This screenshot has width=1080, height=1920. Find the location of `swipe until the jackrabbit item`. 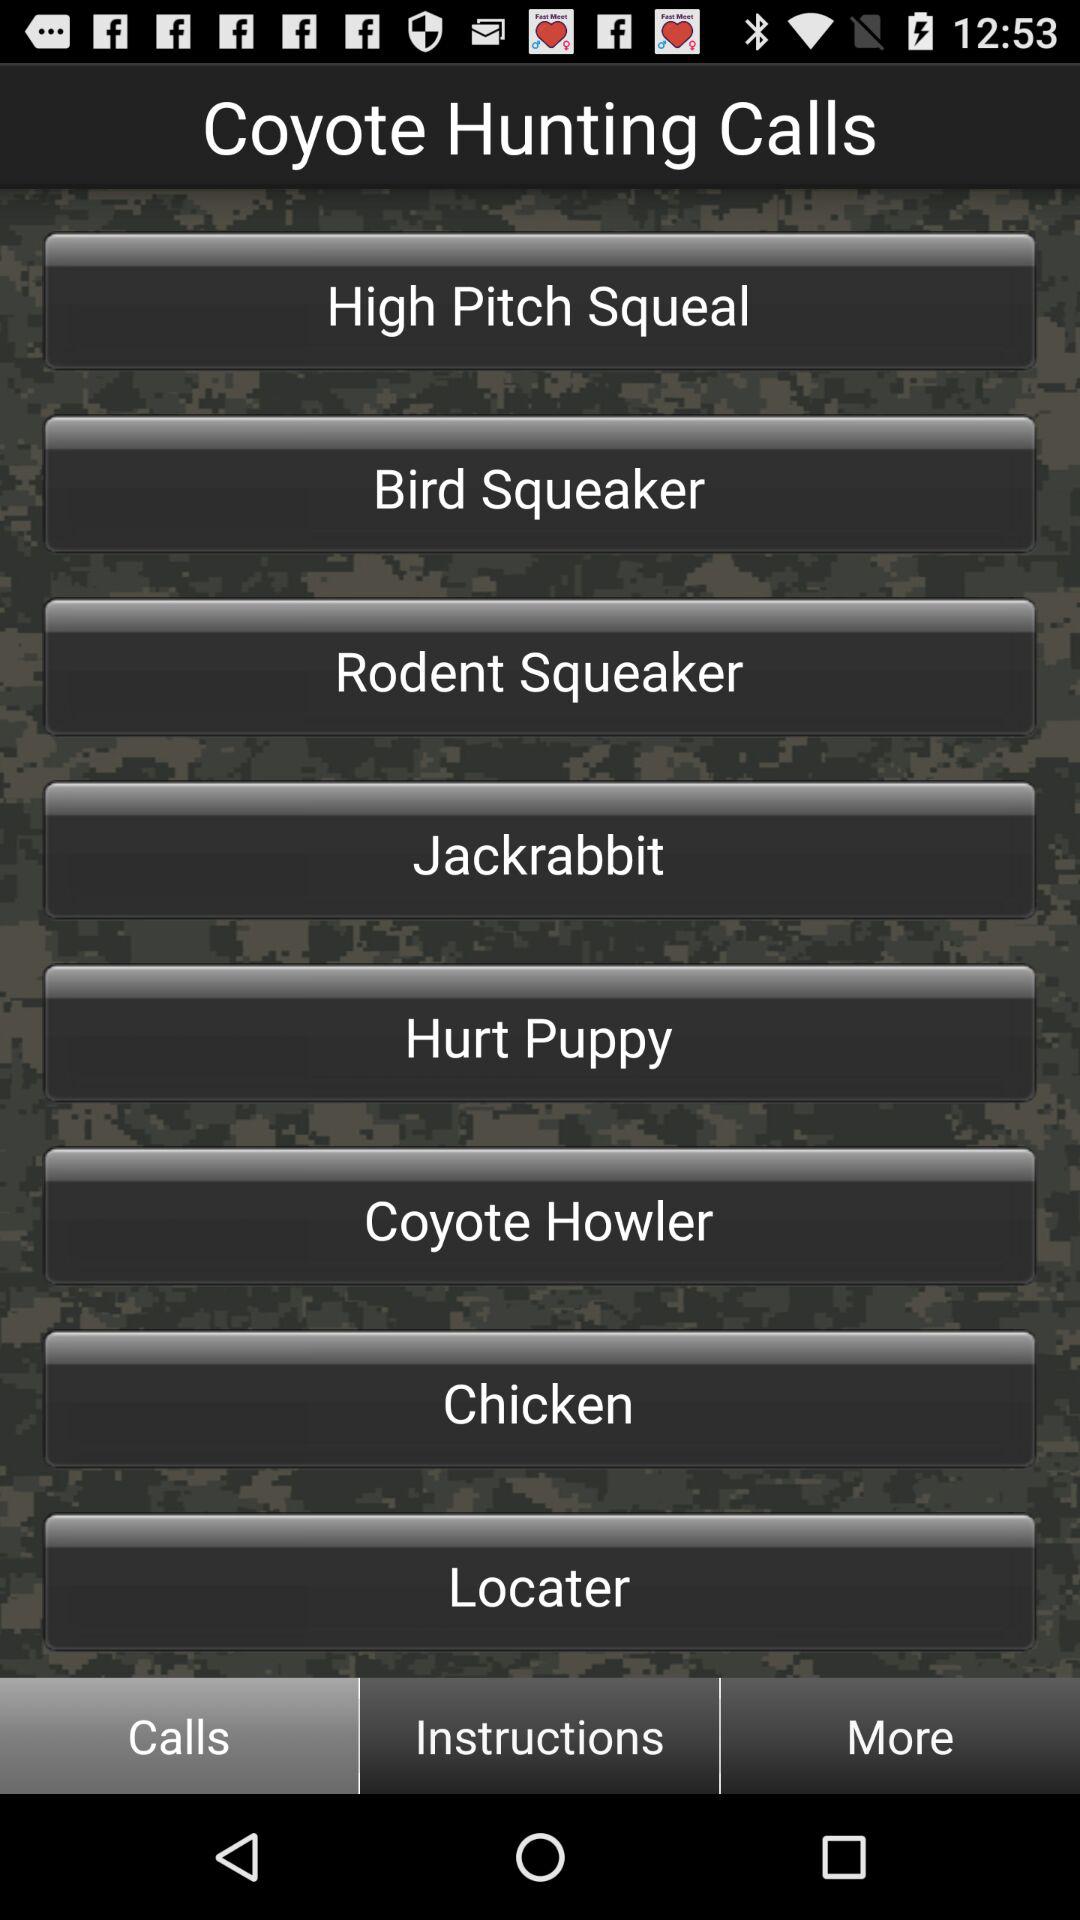

swipe until the jackrabbit item is located at coordinates (540, 850).